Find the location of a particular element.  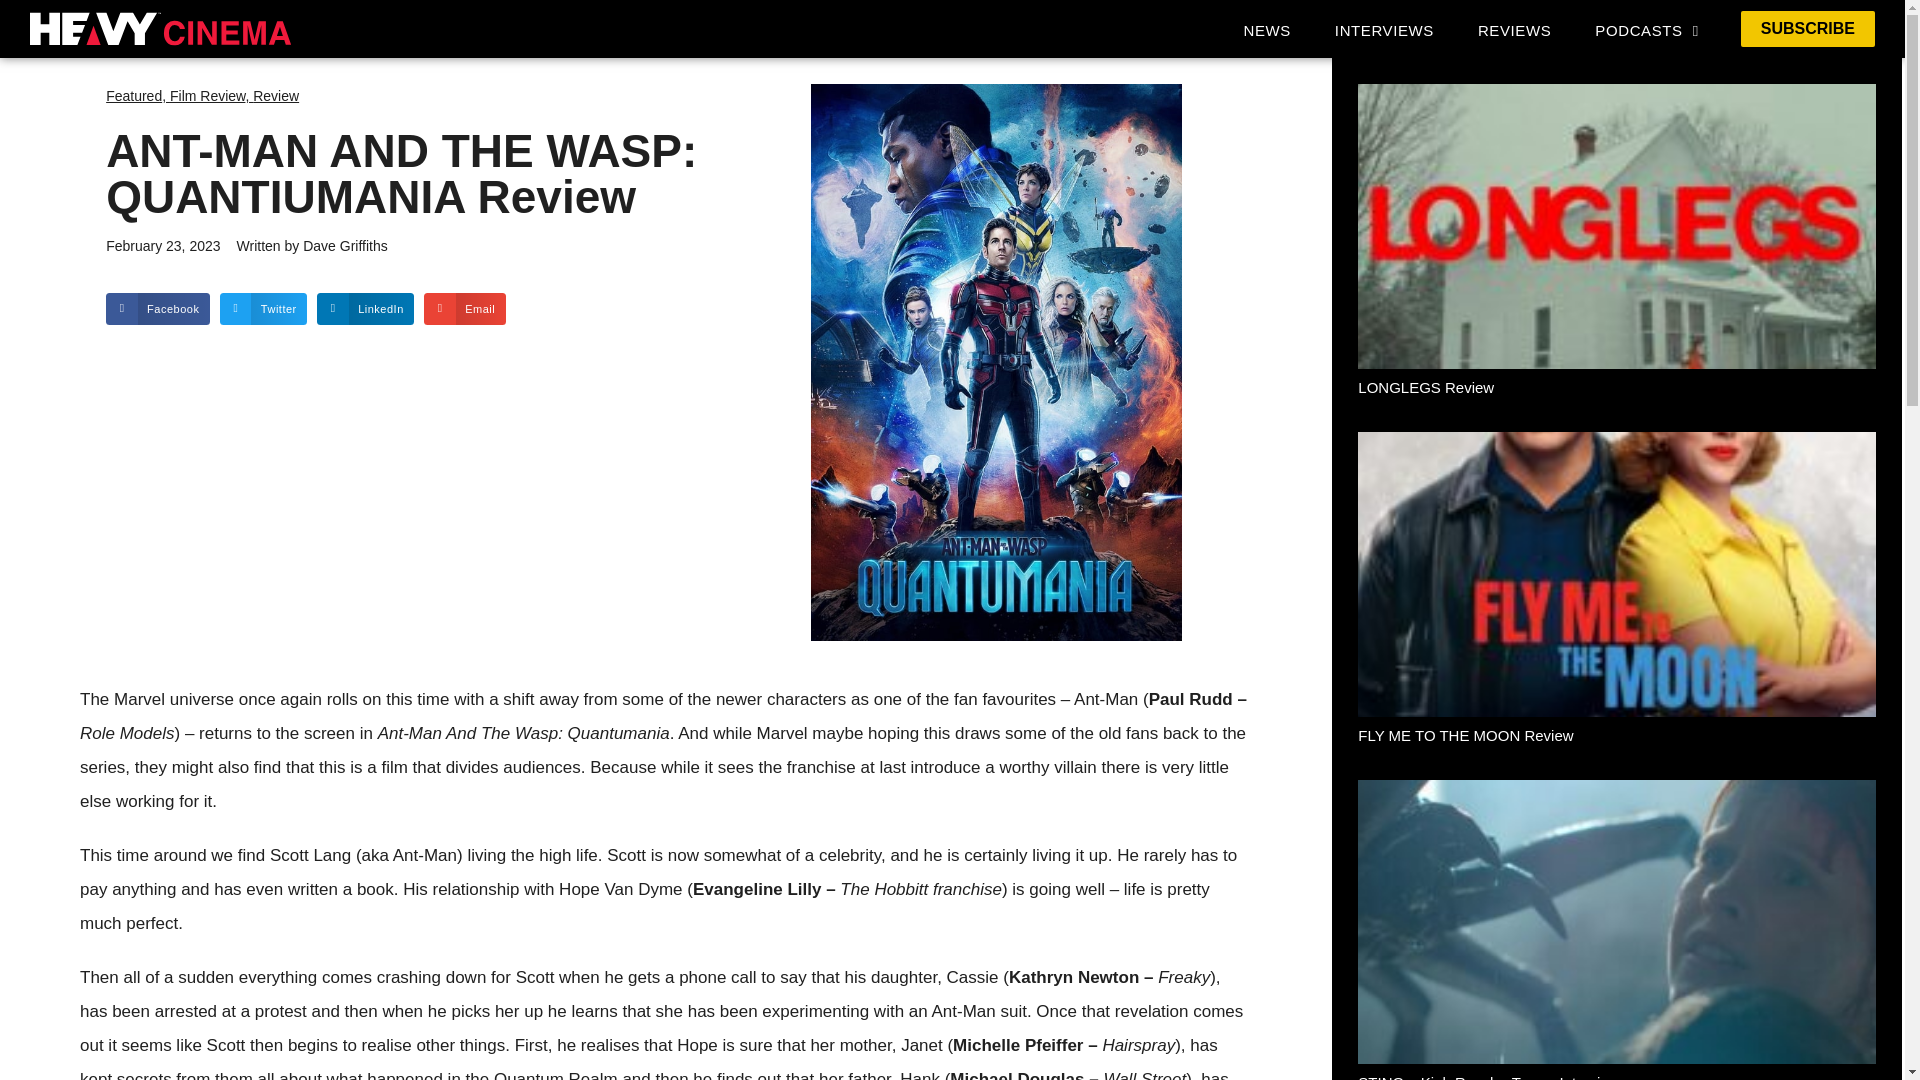

SUBSCRIBE is located at coordinates (1808, 28).